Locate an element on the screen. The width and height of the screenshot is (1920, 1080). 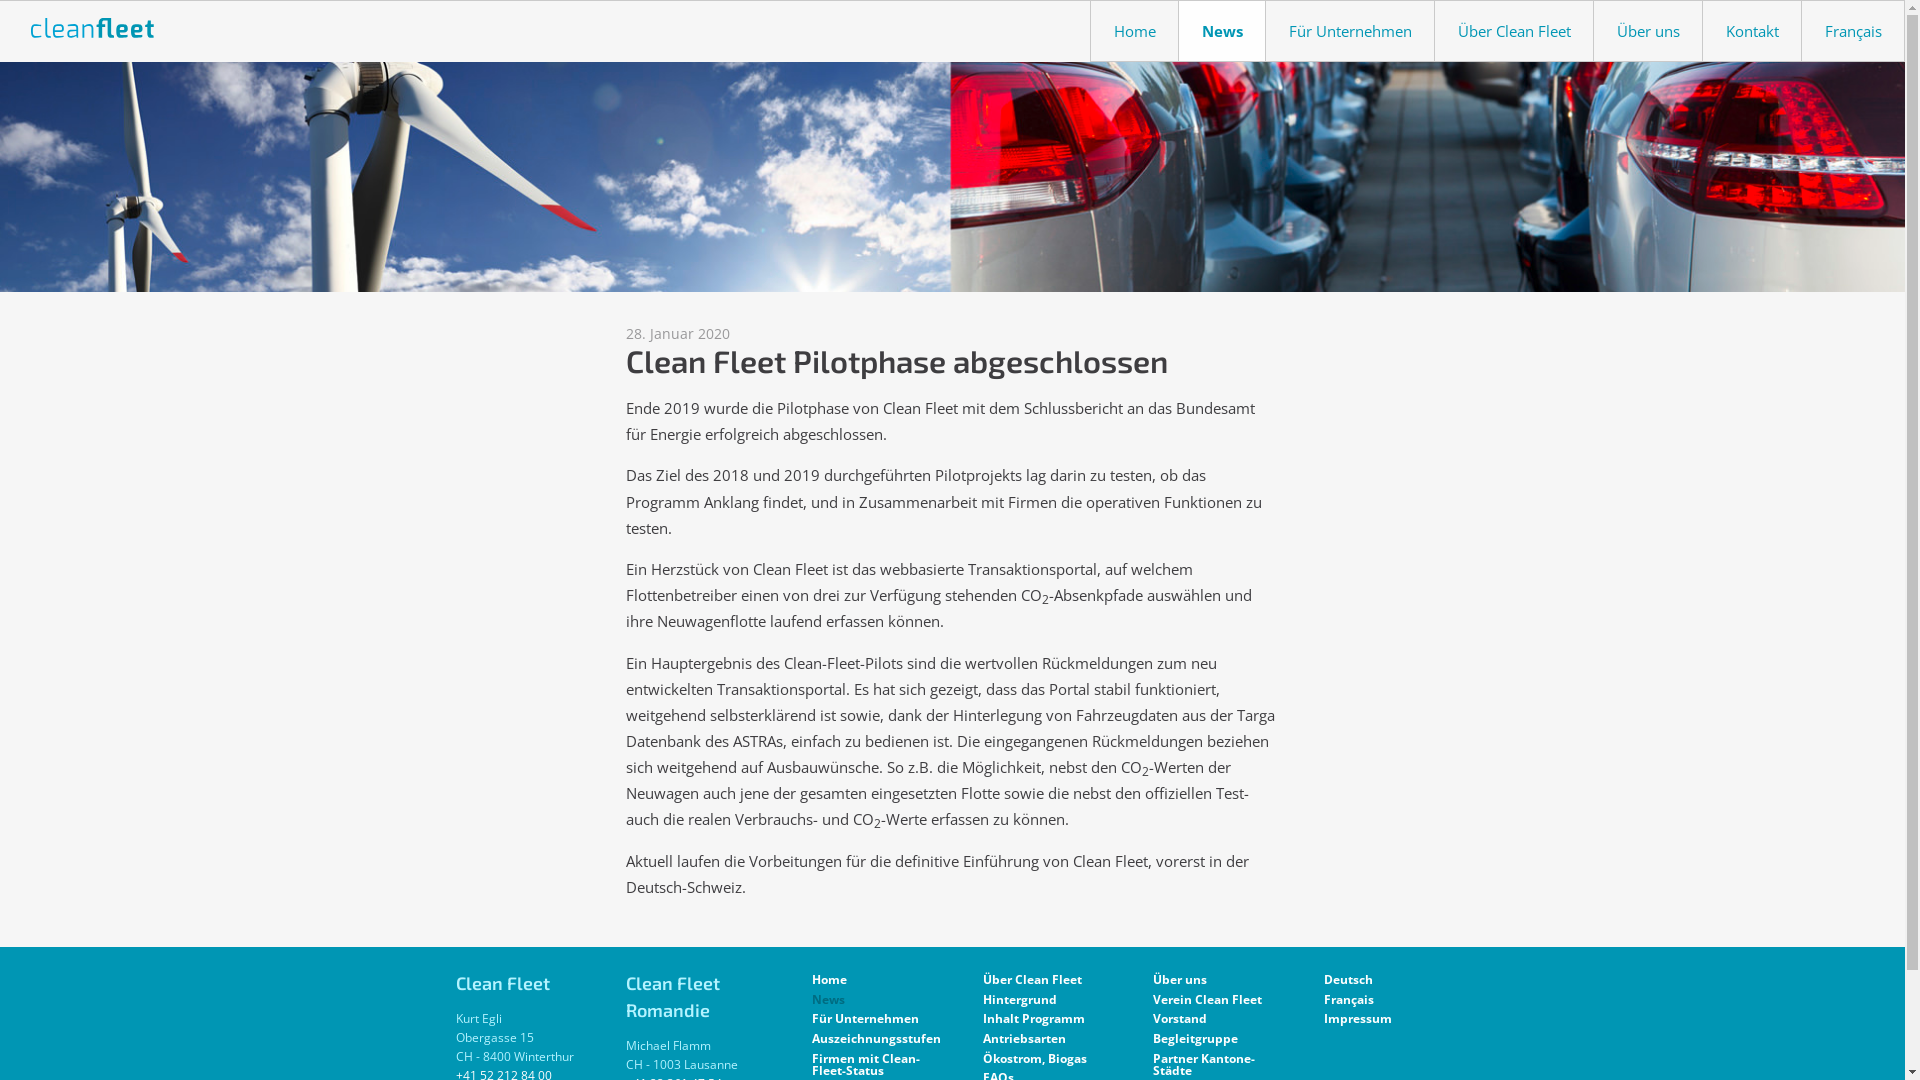
Kontakt is located at coordinates (1752, 31).